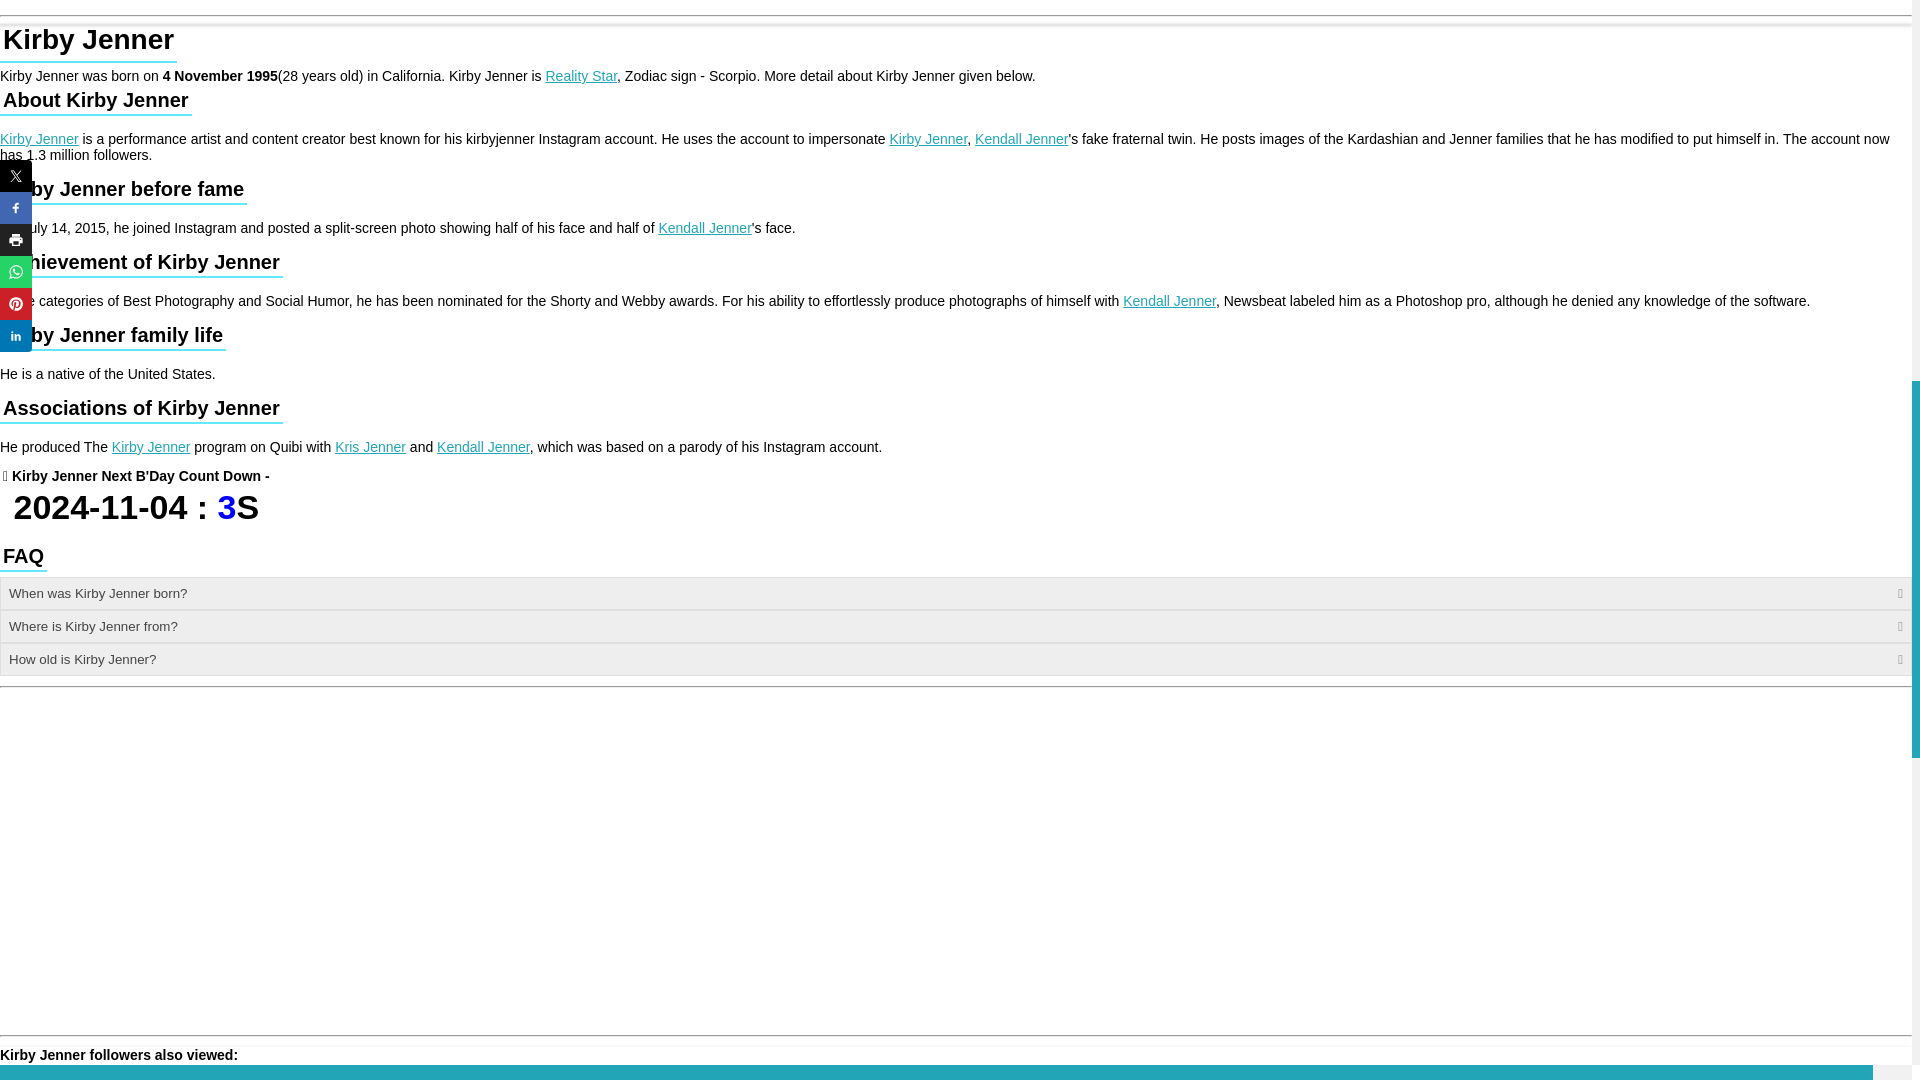 The image size is (1920, 1080). What do you see at coordinates (956, 593) in the screenshot?
I see `When was Kirby Jenner born?` at bounding box center [956, 593].